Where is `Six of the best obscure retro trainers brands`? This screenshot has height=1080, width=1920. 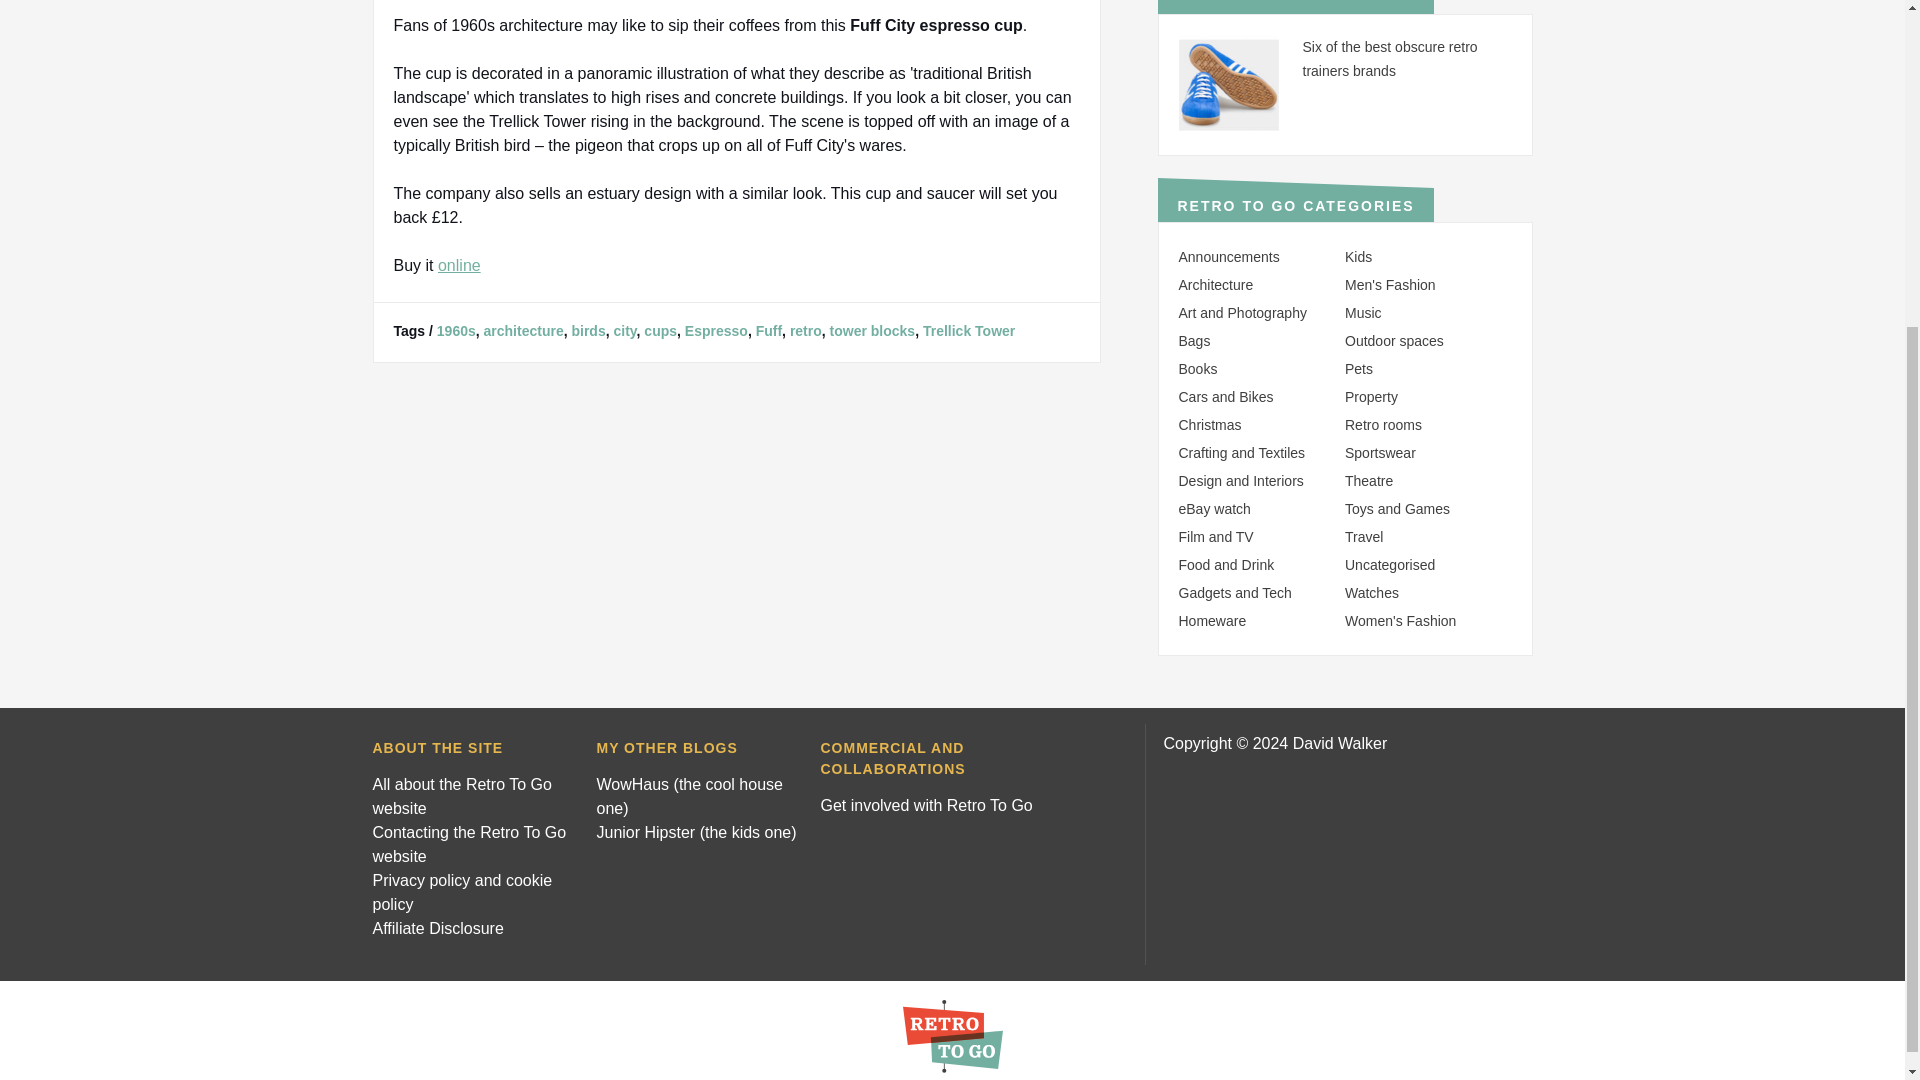
Six of the best obscure retro trainers brands is located at coordinates (1388, 58).